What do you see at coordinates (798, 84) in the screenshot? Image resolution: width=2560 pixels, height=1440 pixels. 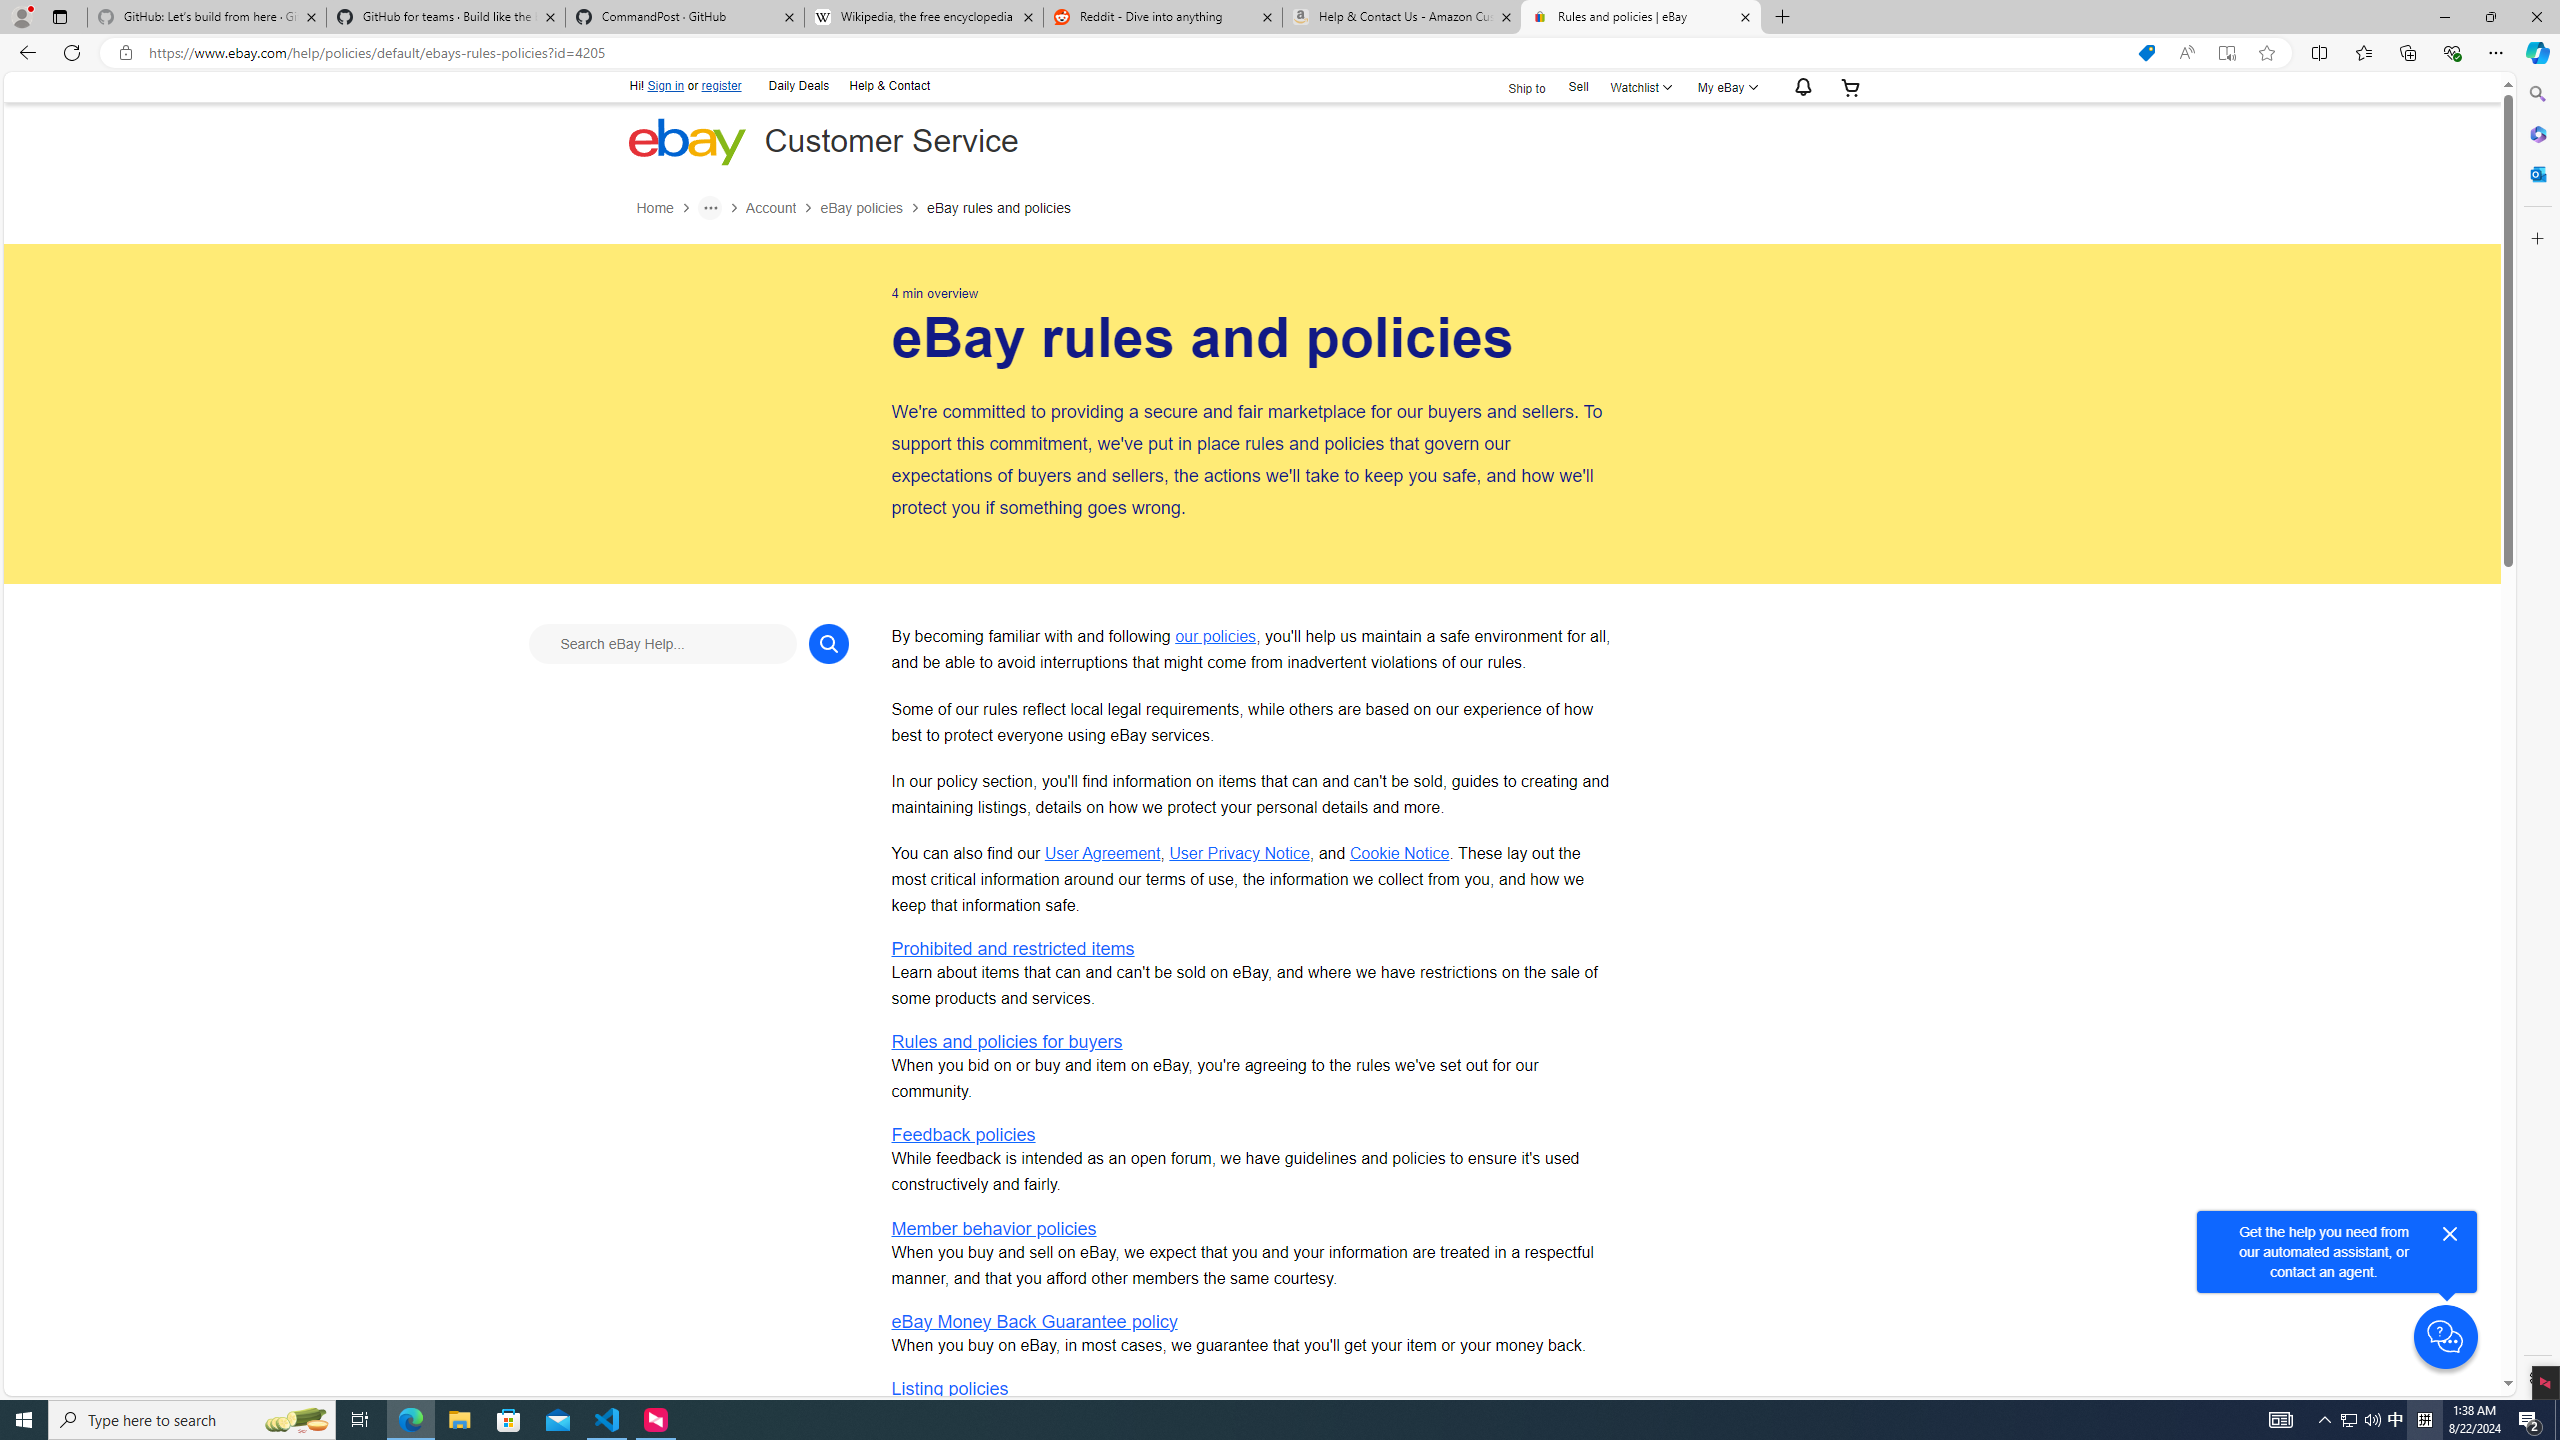 I see `Daily Deals` at bounding box center [798, 84].